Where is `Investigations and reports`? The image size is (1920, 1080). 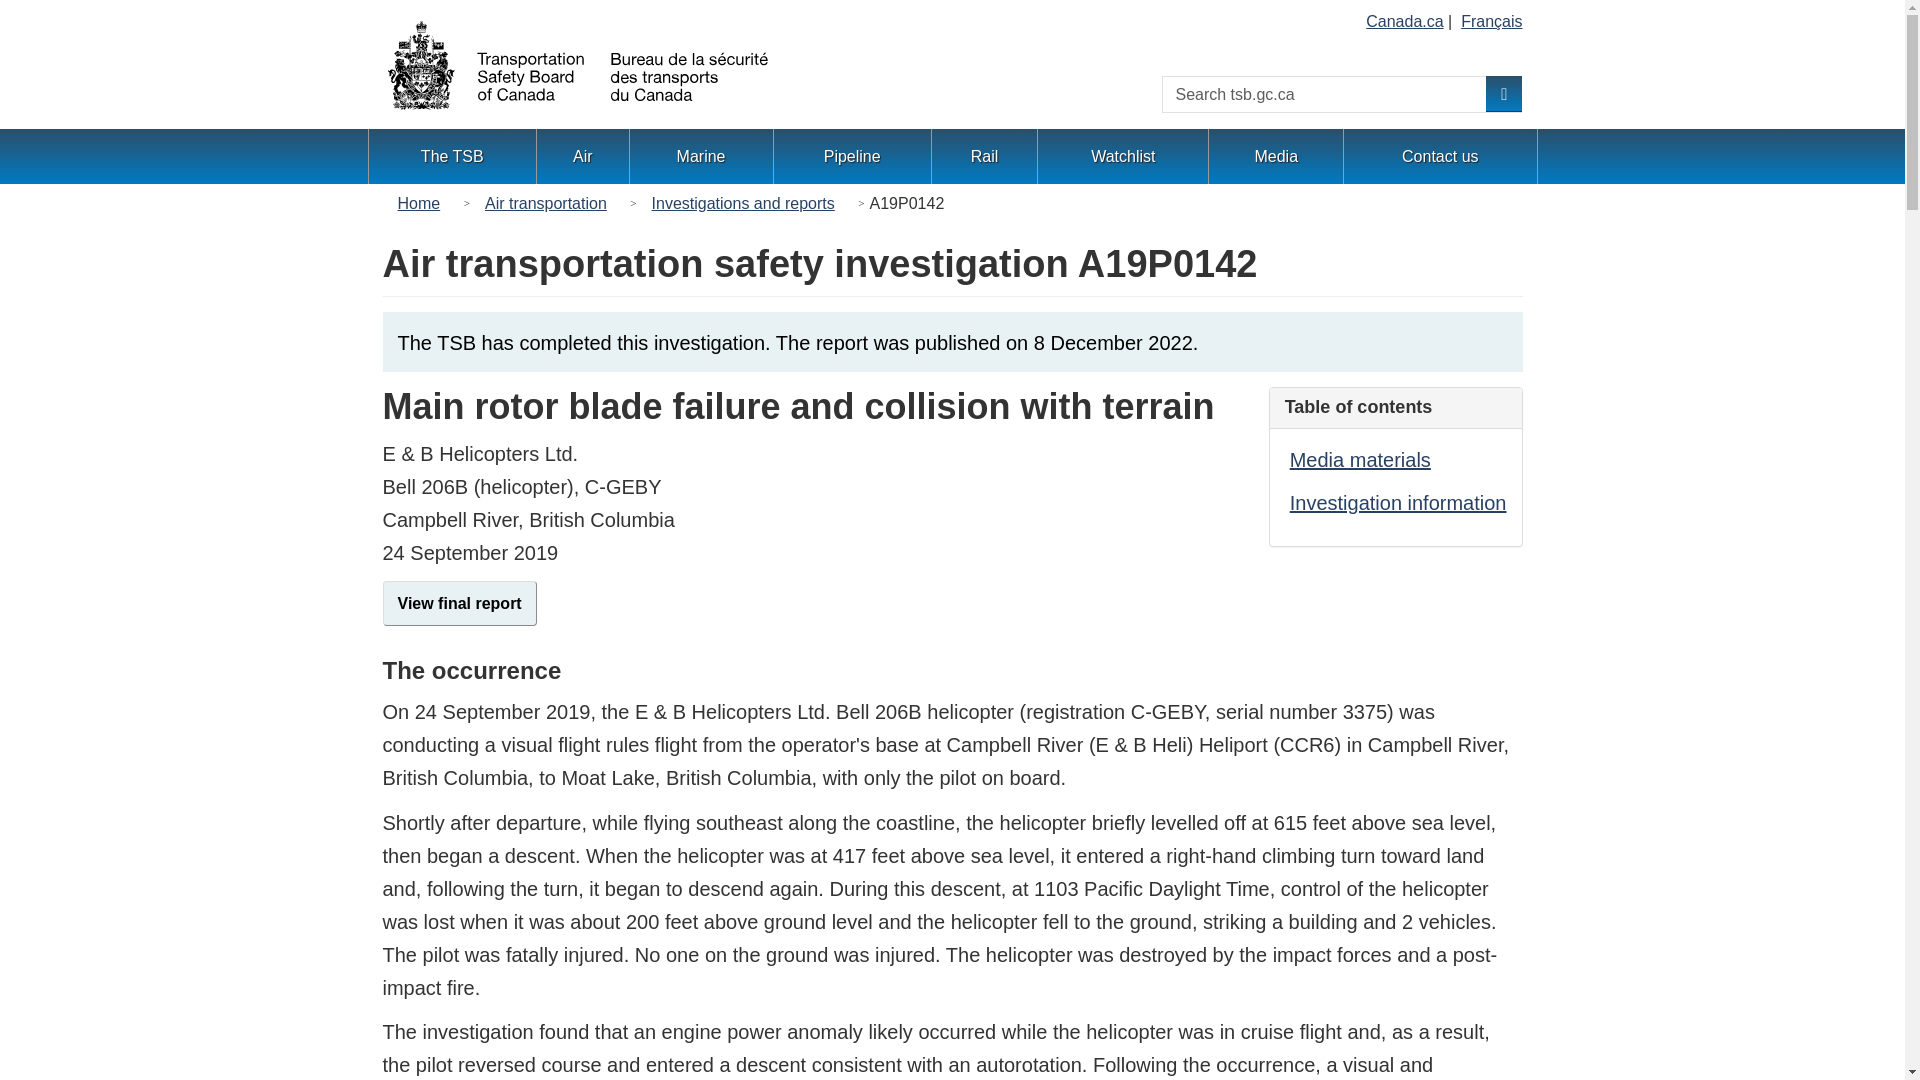 Investigations and reports is located at coordinates (742, 204).